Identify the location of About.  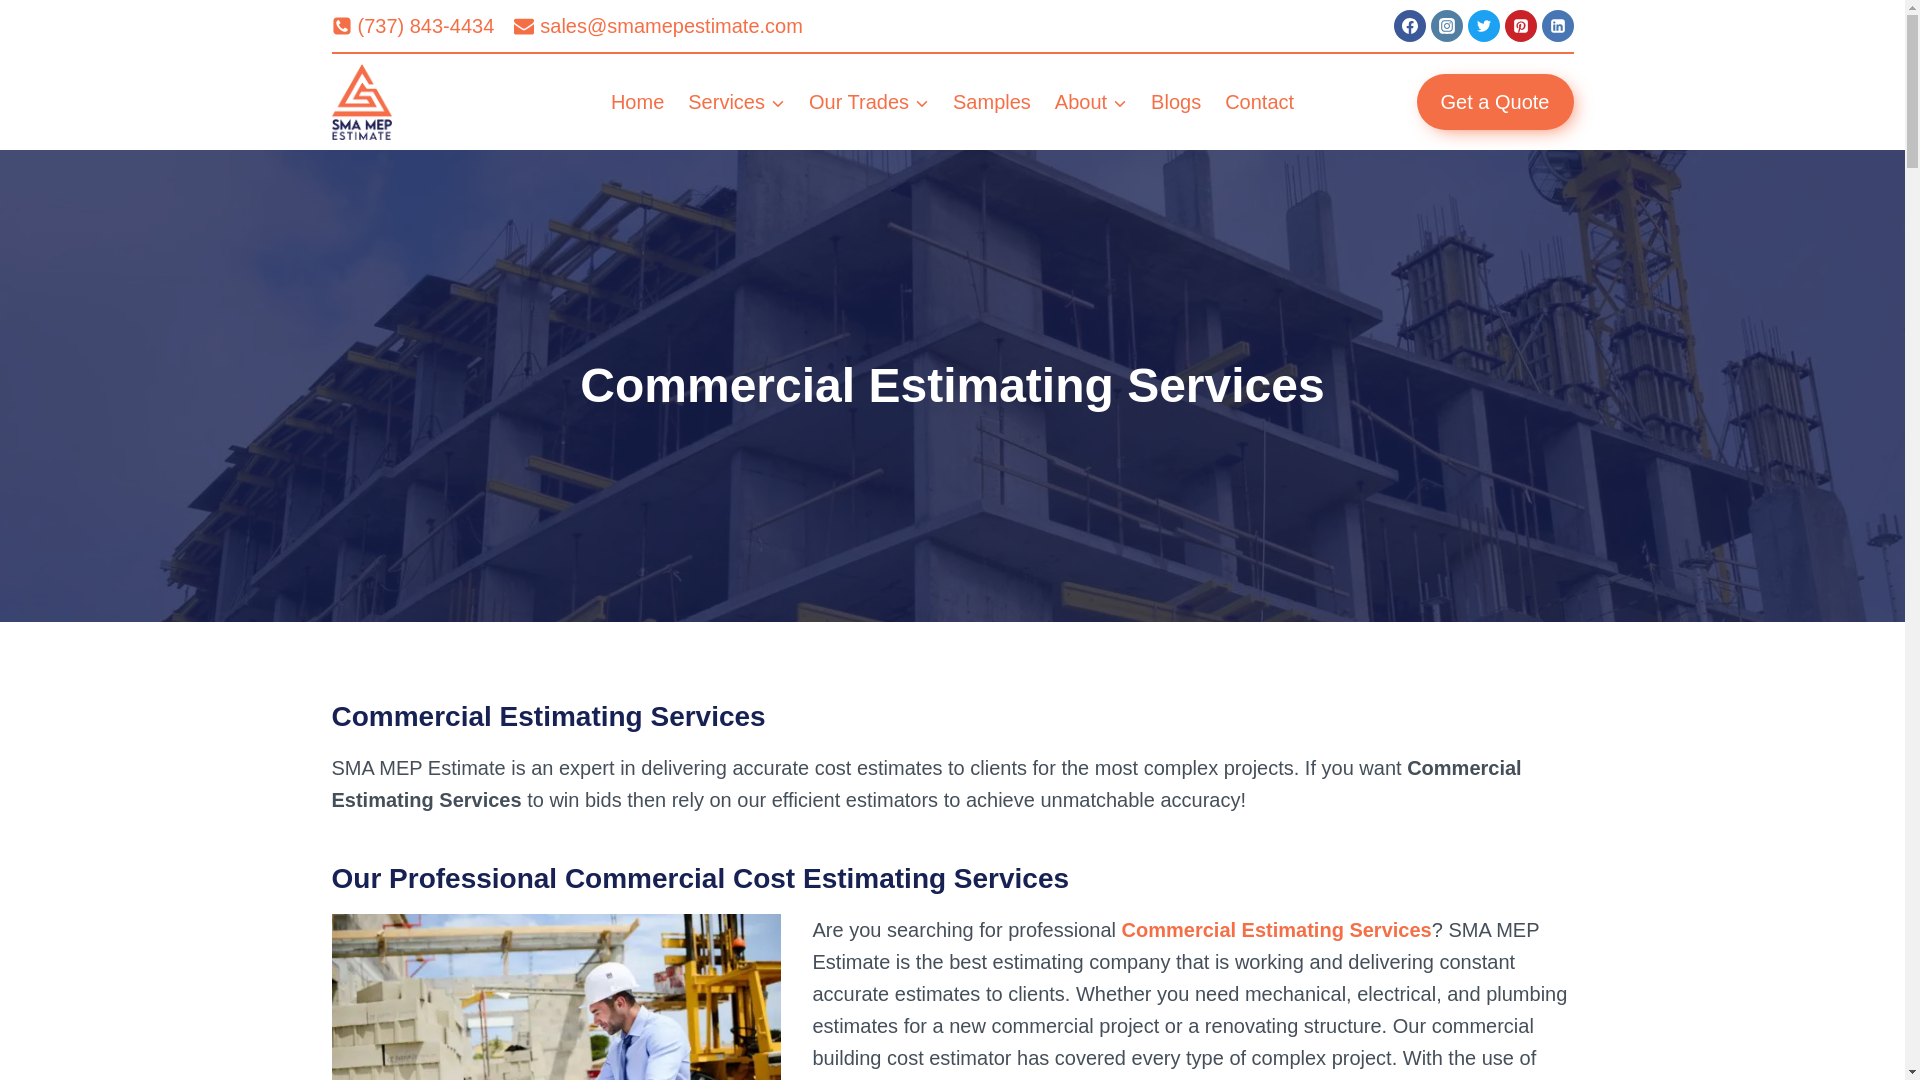
(1090, 102).